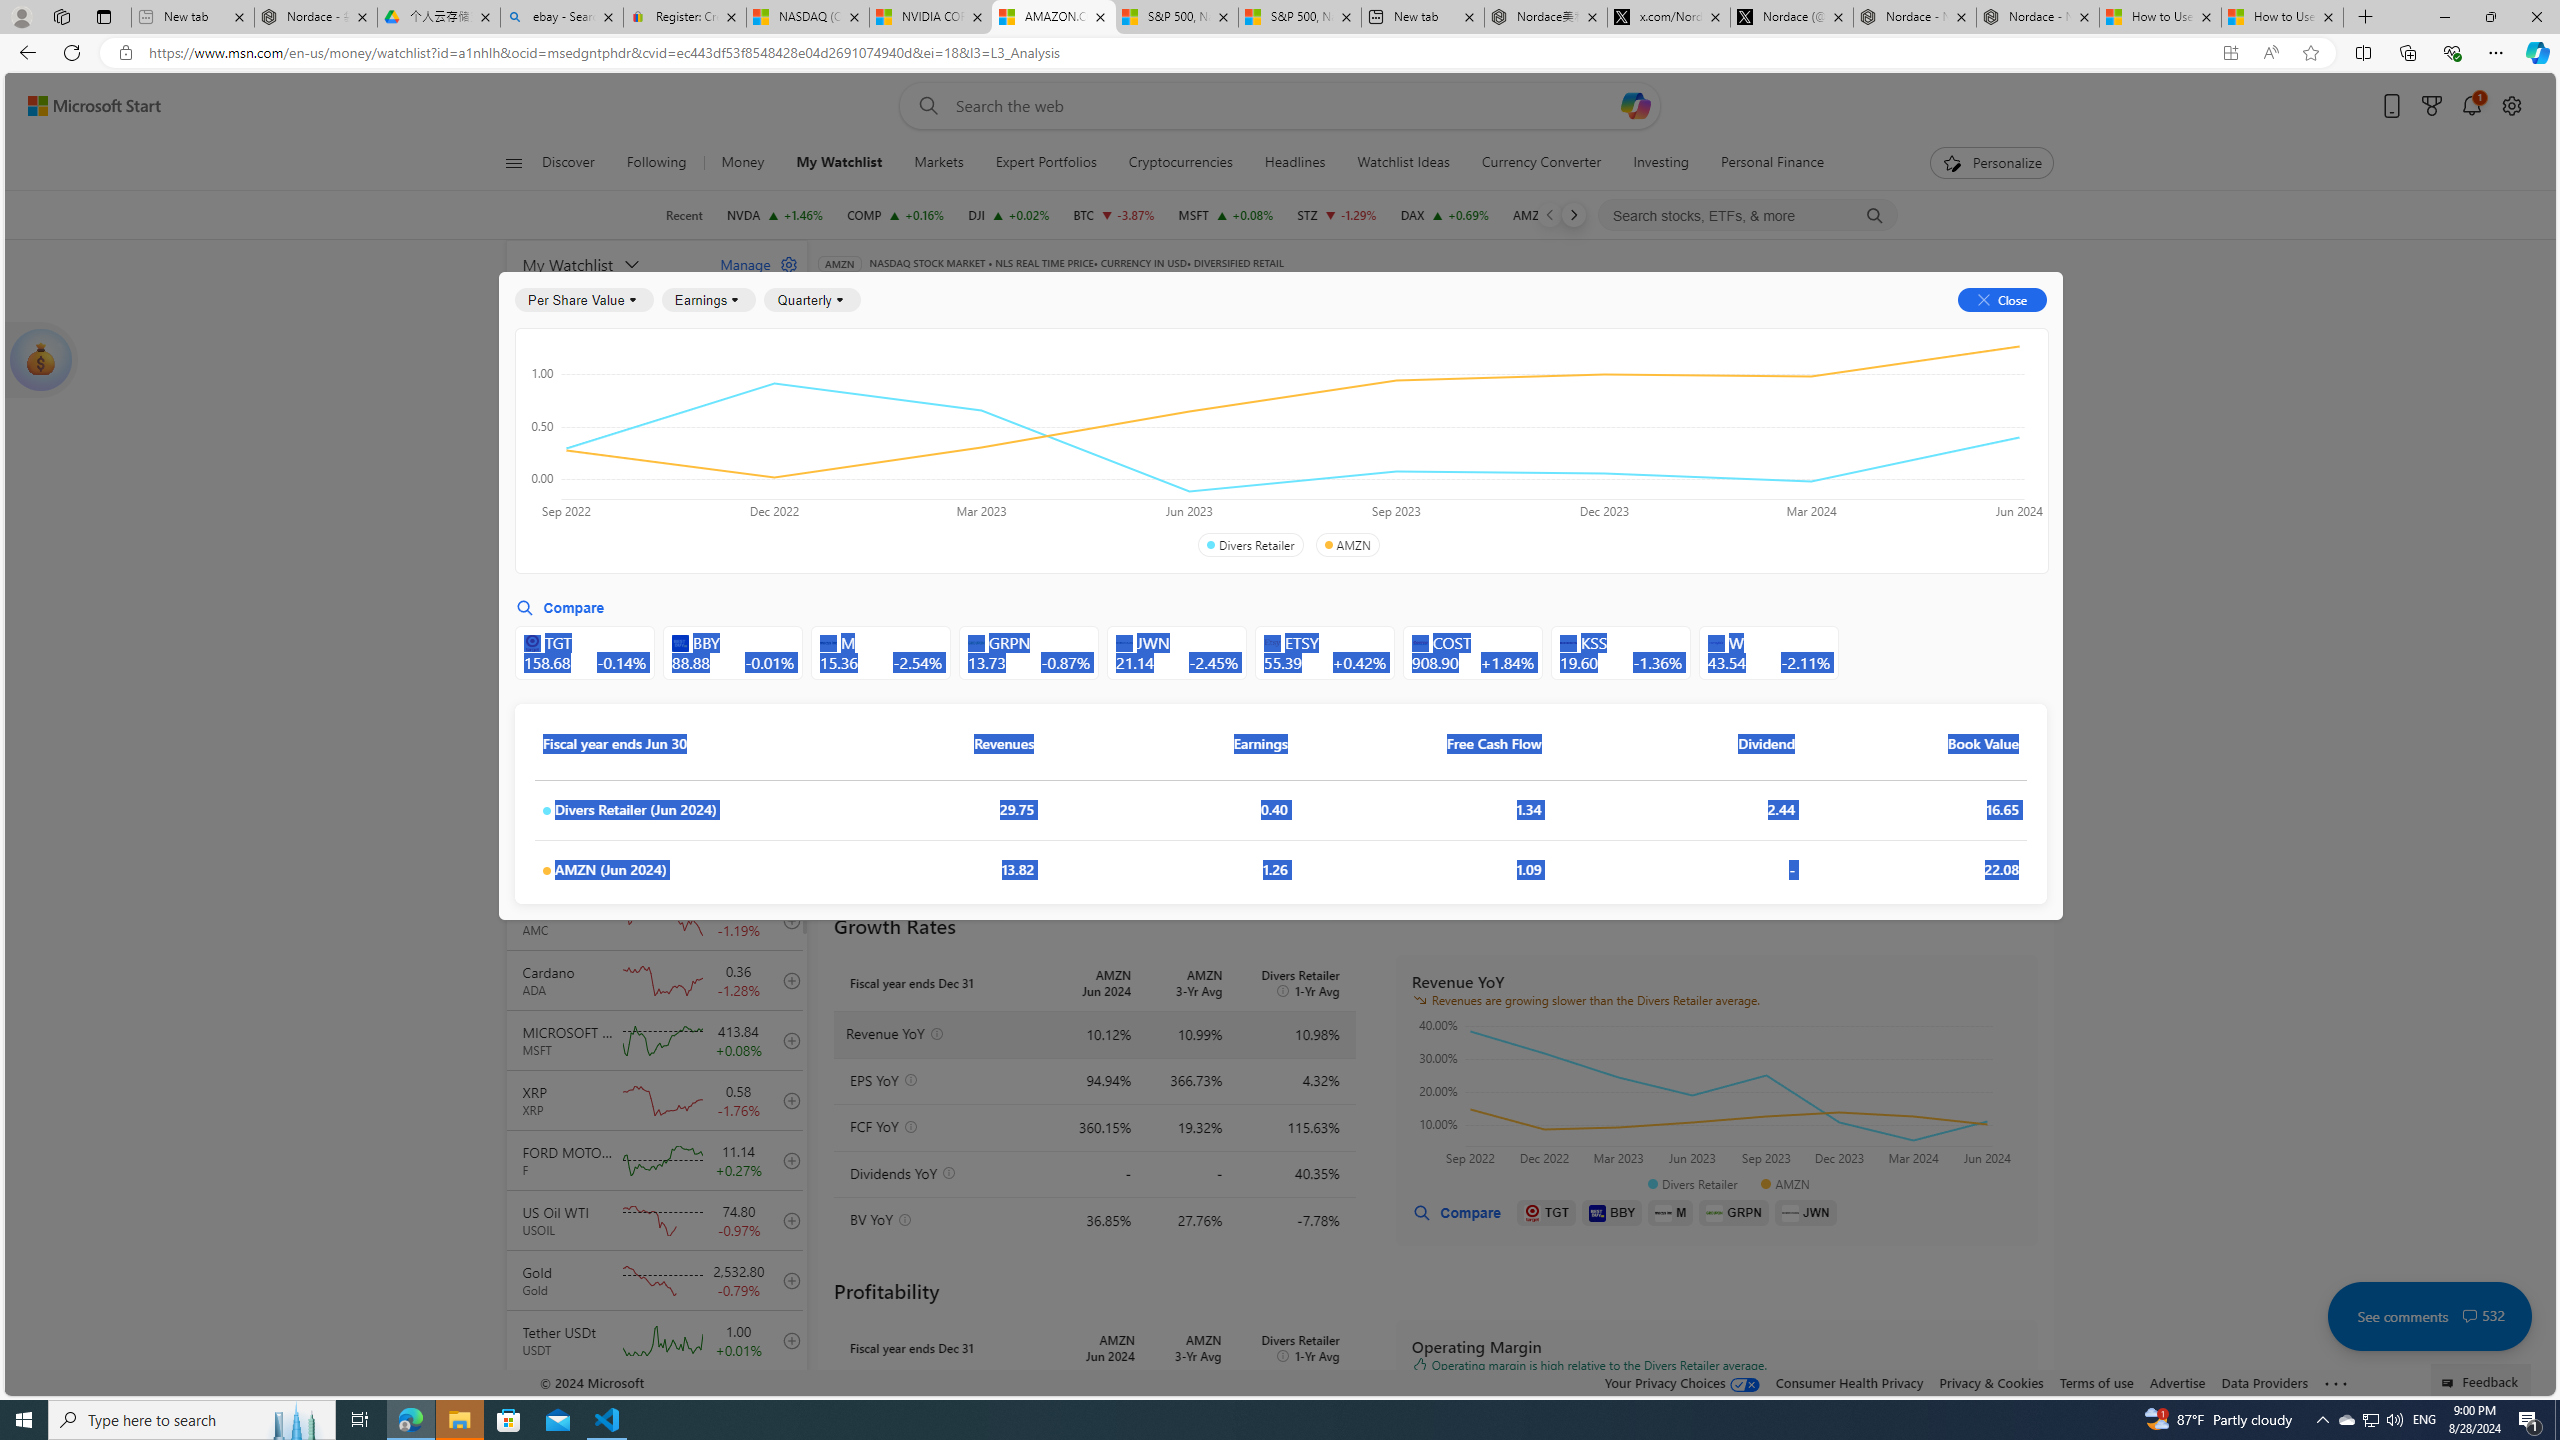 Image resolution: width=2560 pixels, height=1440 pixels. What do you see at coordinates (1586, 332) in the screenshot?
I see `Analysis` at bounding box center [1586, 332].